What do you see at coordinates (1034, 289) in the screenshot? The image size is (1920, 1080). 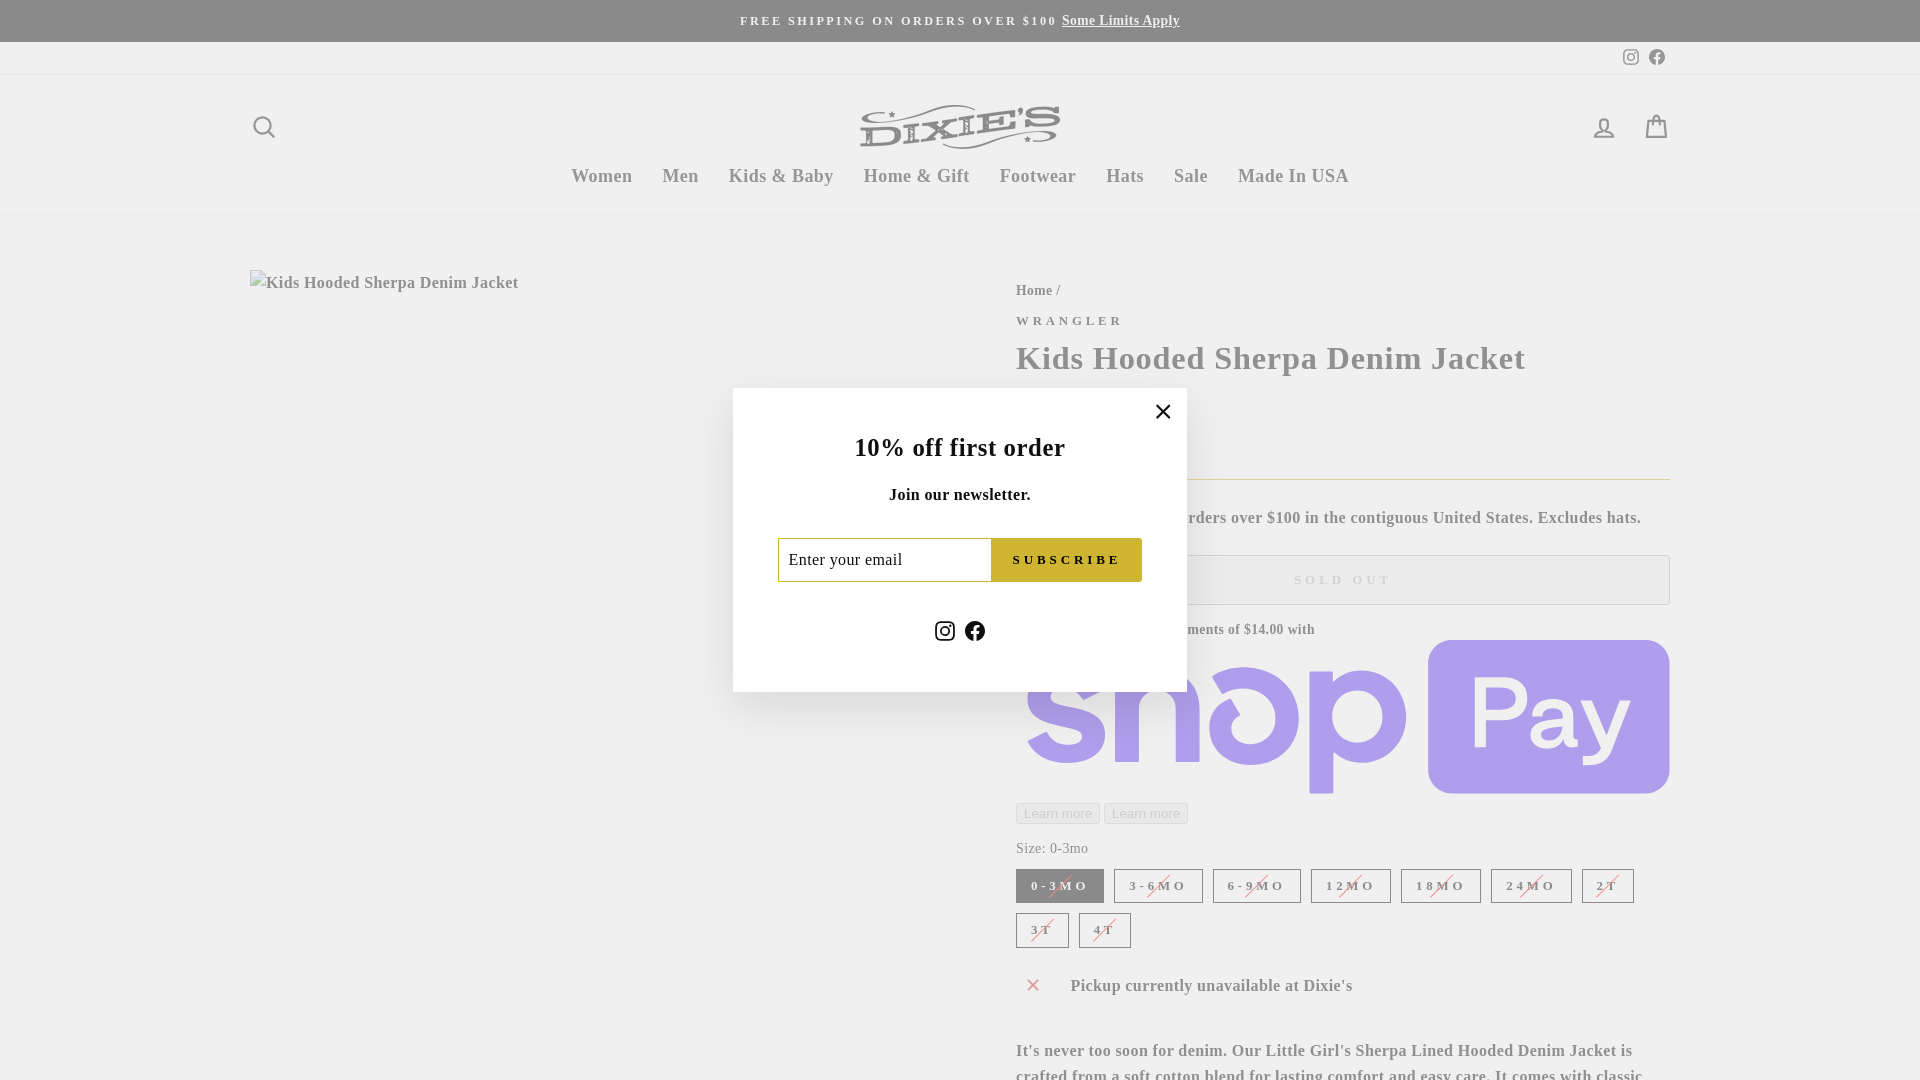 I see `Back to the frontpage` at bounding box center [1034, 289].